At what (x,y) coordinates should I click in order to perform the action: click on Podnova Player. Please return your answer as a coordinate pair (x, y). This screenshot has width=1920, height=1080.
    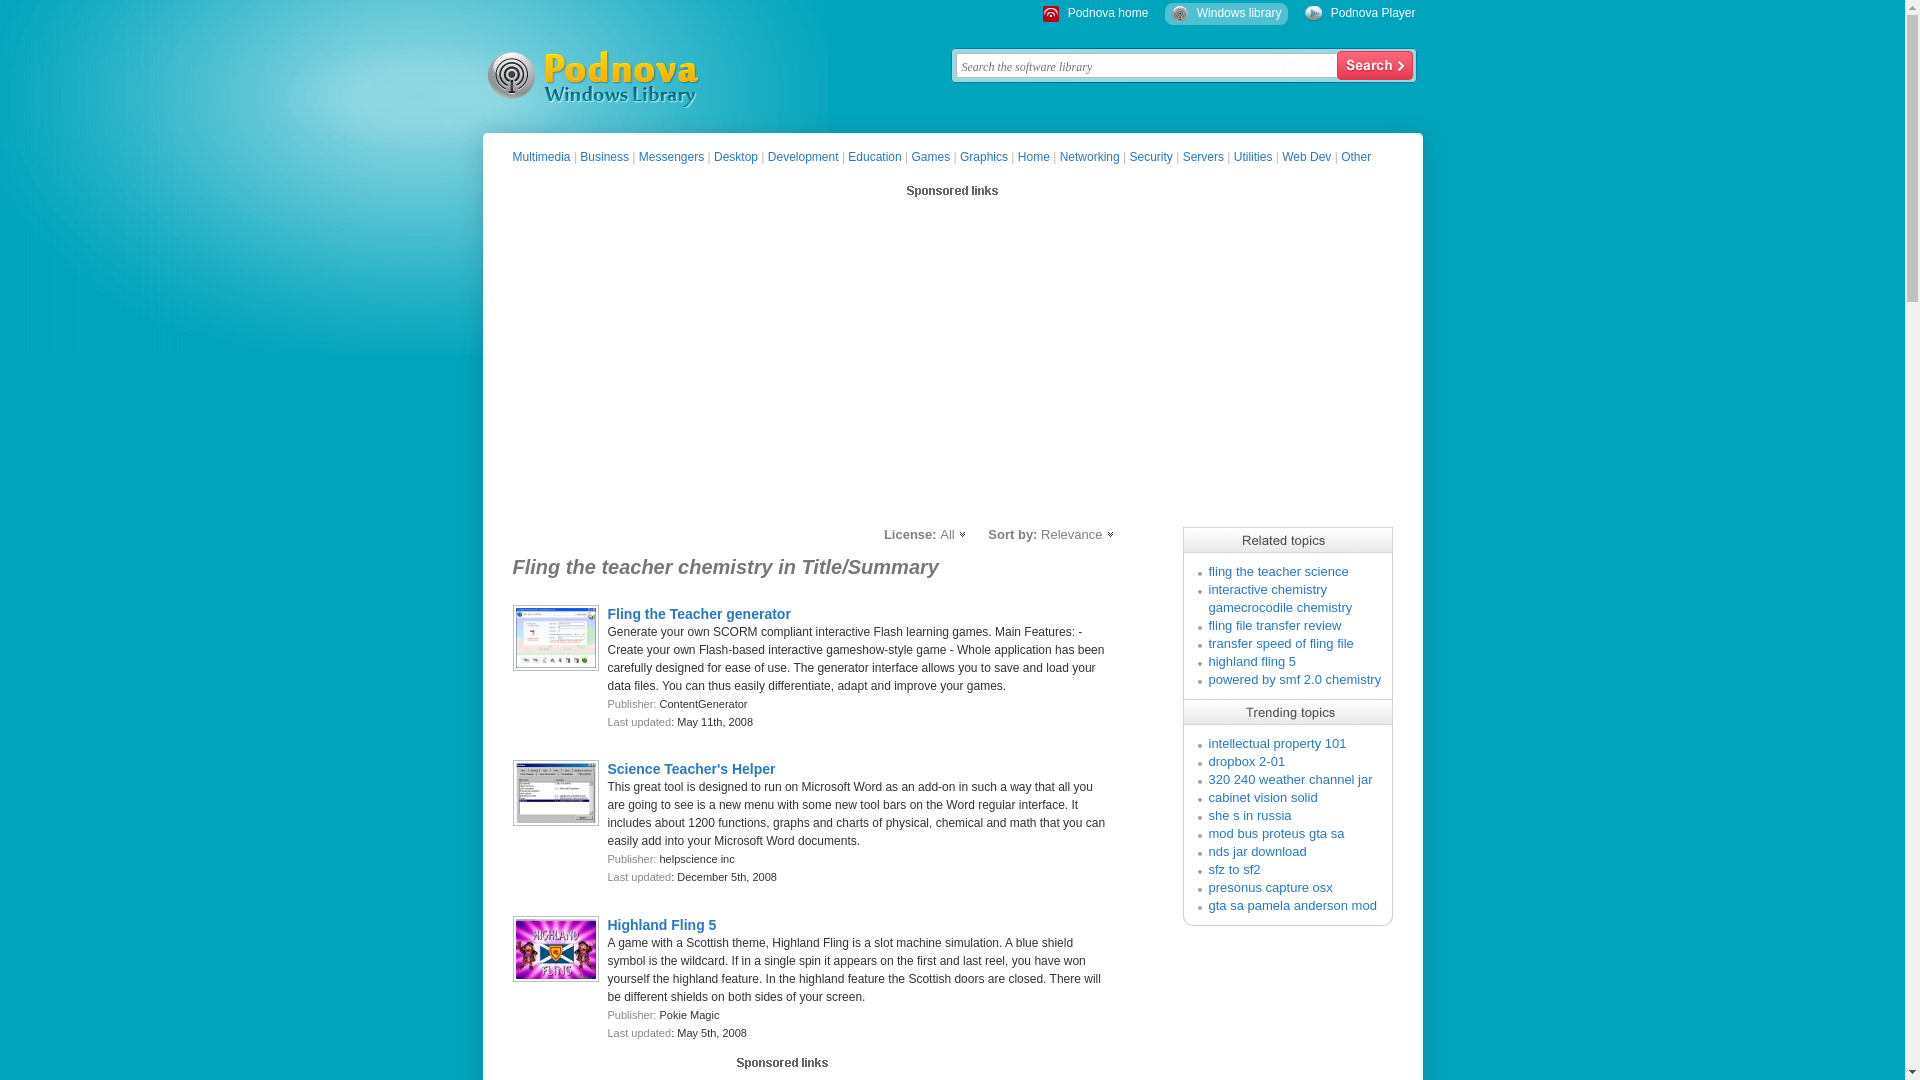
    Looking at the image, I should click on (1373, 13).